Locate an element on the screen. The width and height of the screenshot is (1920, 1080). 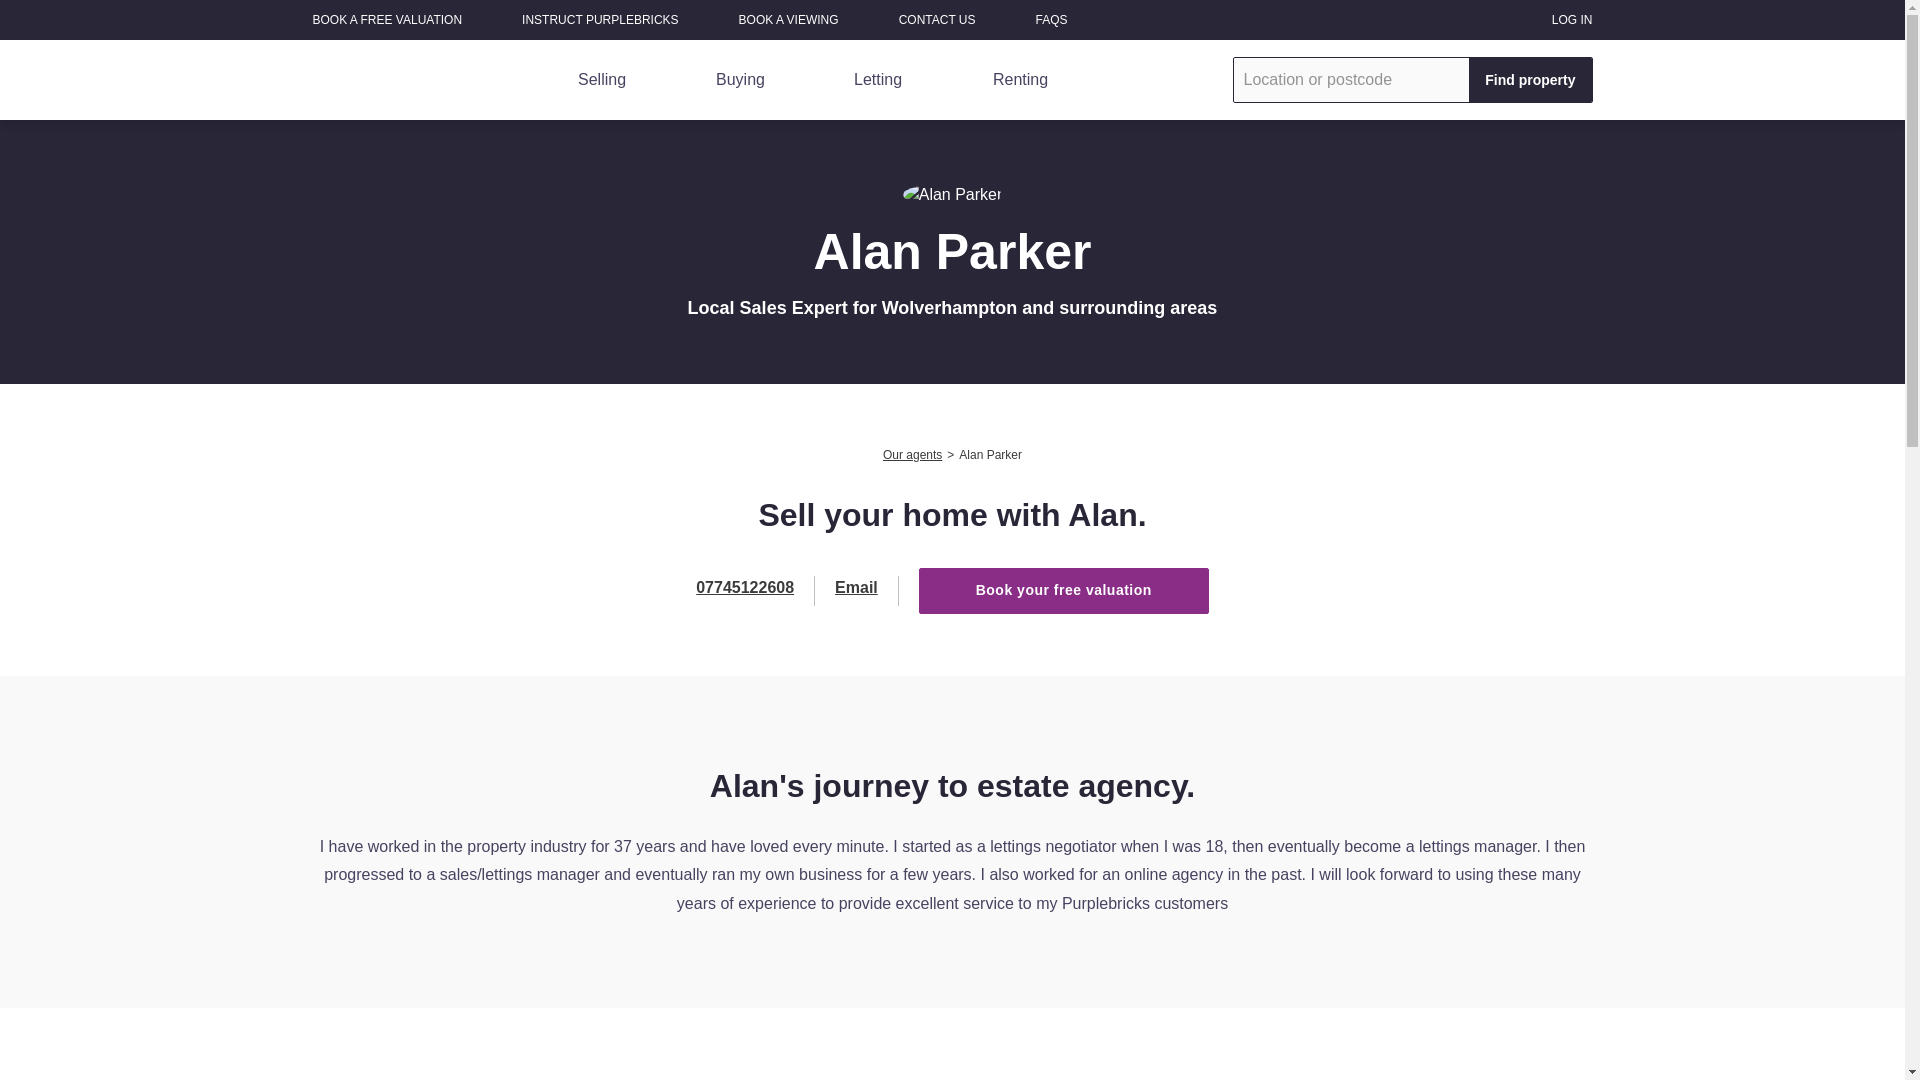
Search is located at coordinates (1530, 80).